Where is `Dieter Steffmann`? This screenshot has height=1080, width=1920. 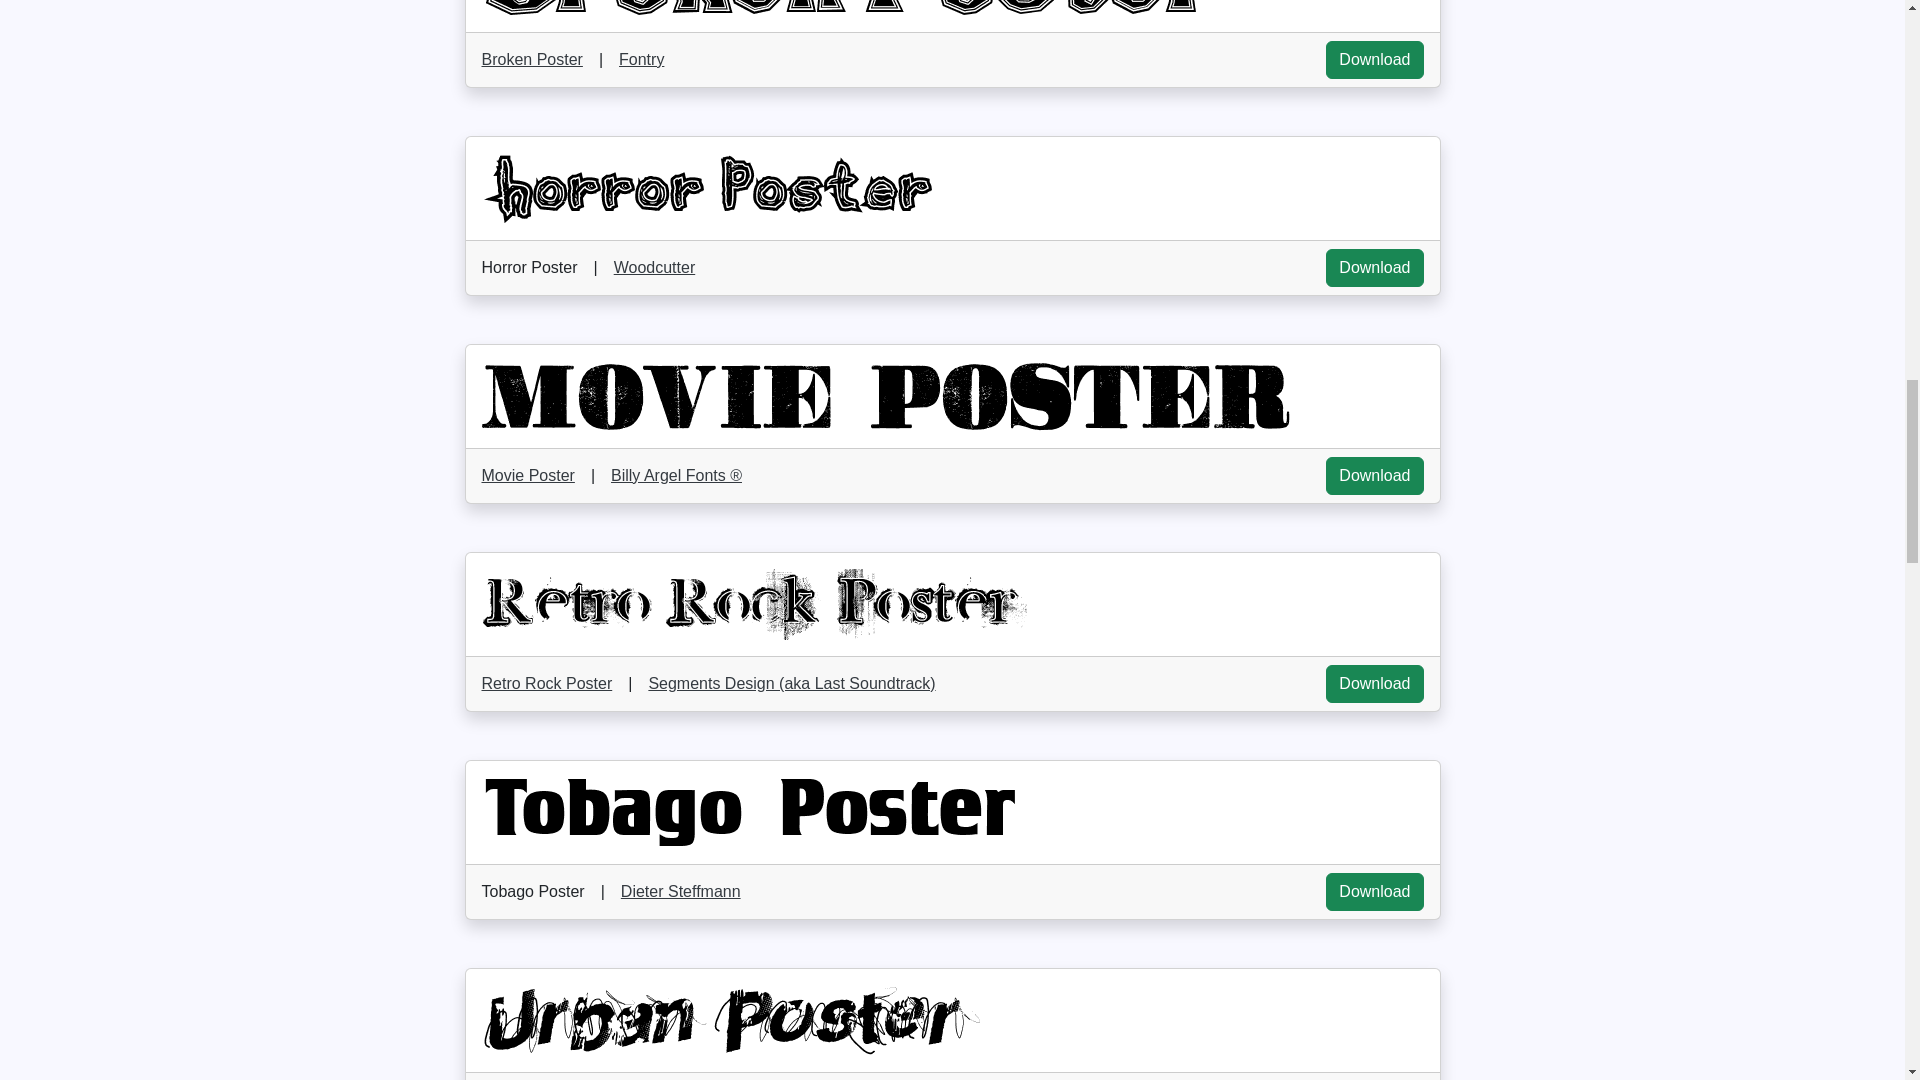 Dieter Steffmann is located at coordinates (680, 891).